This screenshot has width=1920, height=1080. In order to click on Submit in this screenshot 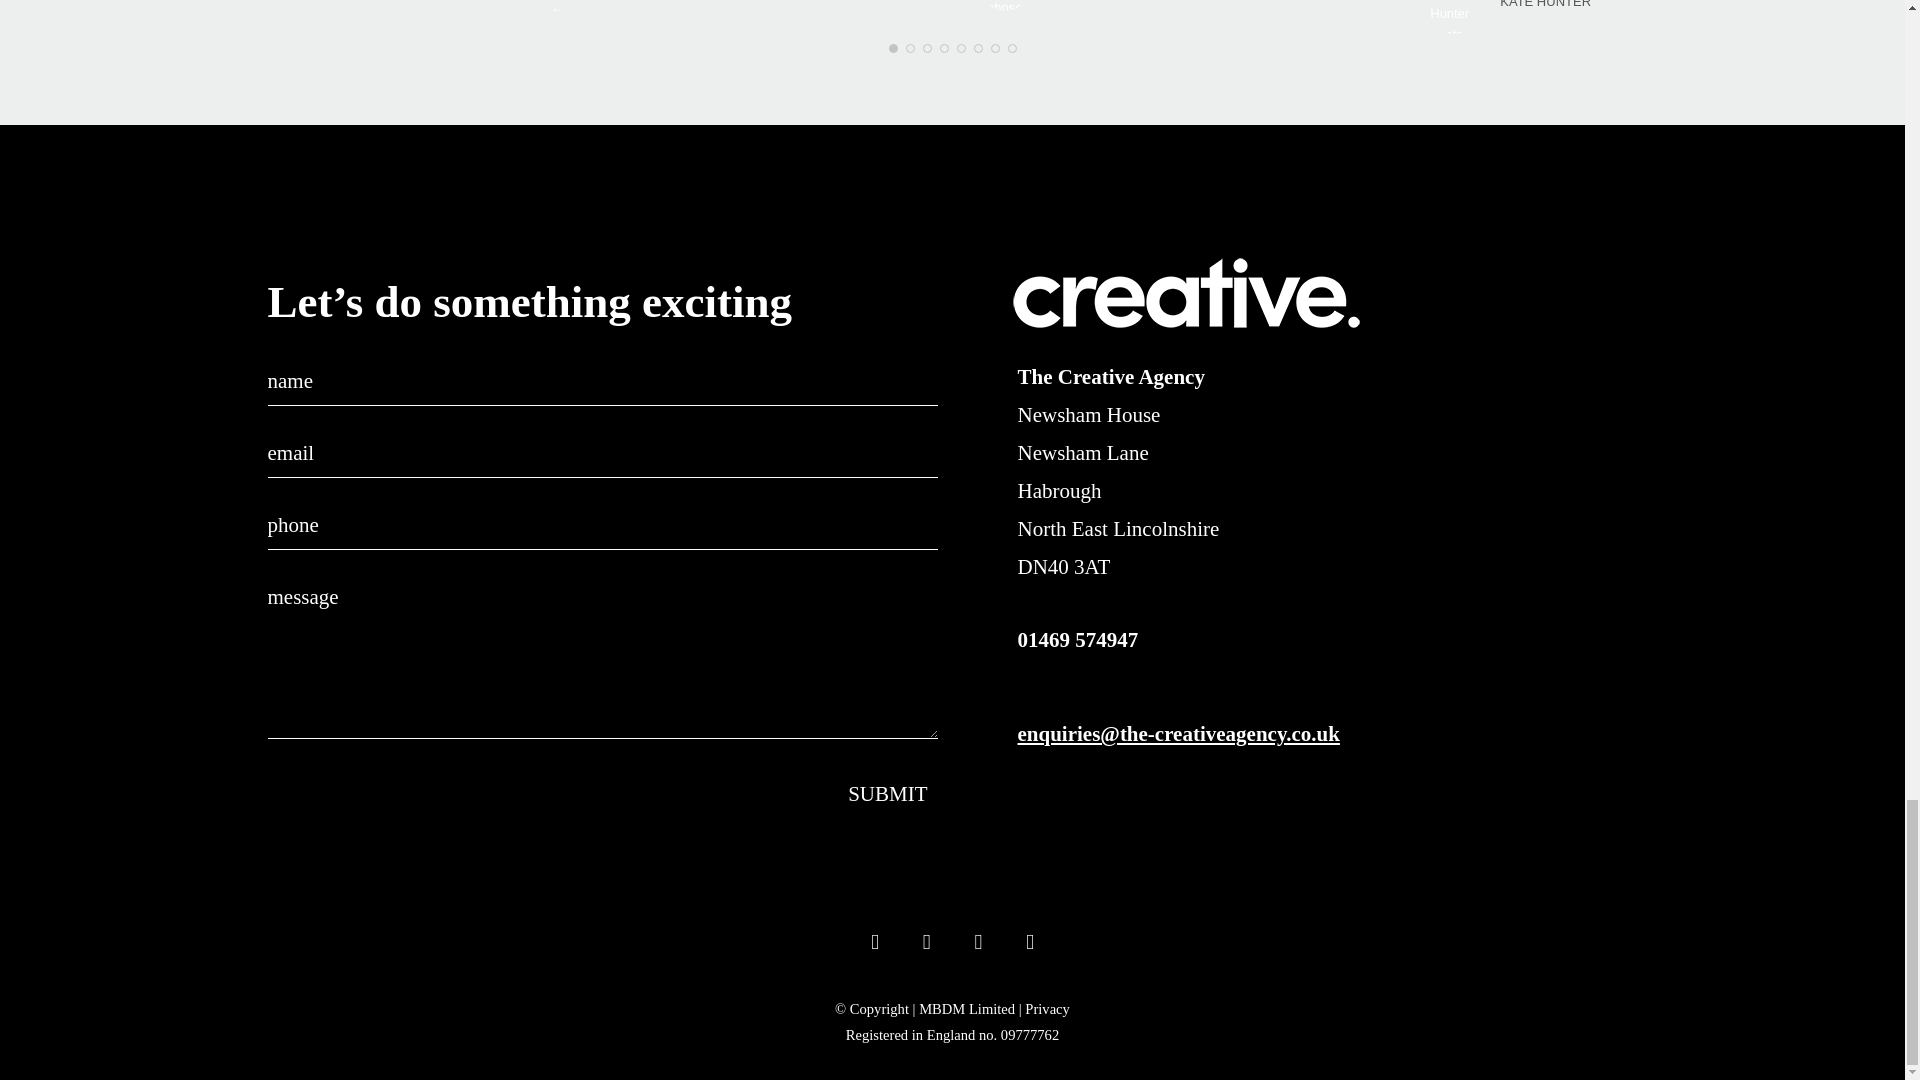, I will do `click(892, 794)`.